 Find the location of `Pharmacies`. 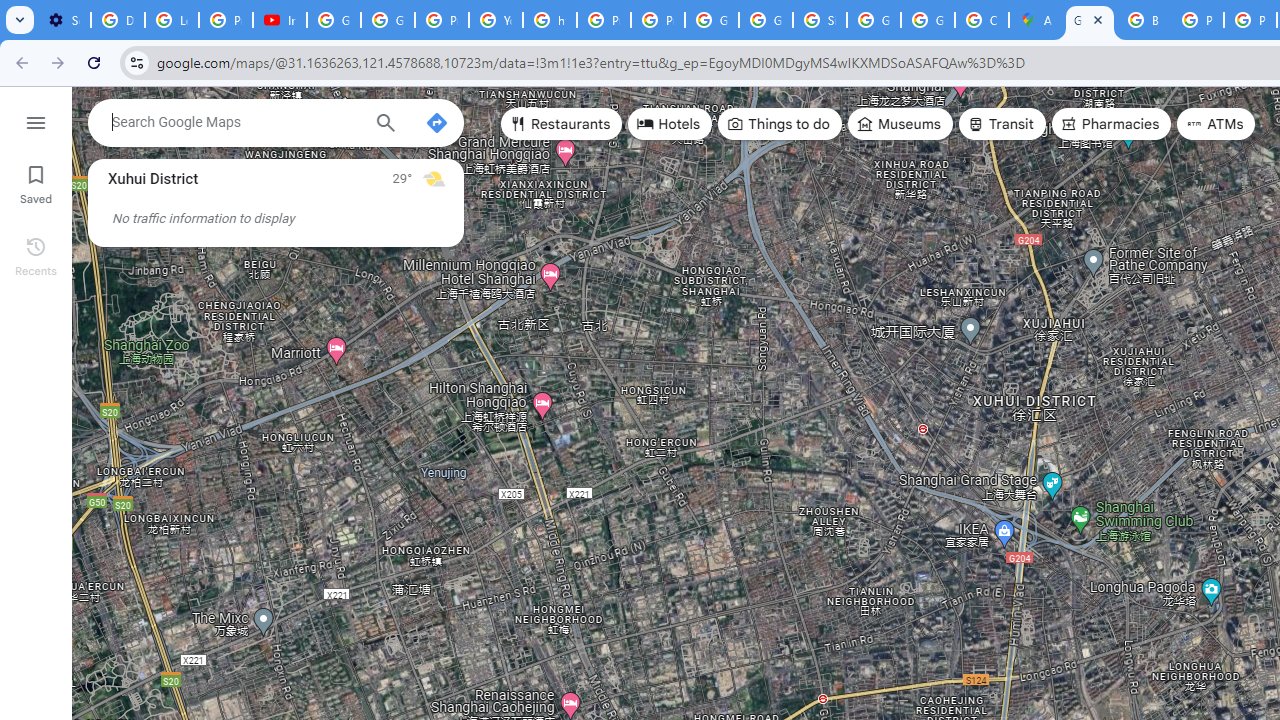

Pharmacies is located at coordinates (1111, 124).